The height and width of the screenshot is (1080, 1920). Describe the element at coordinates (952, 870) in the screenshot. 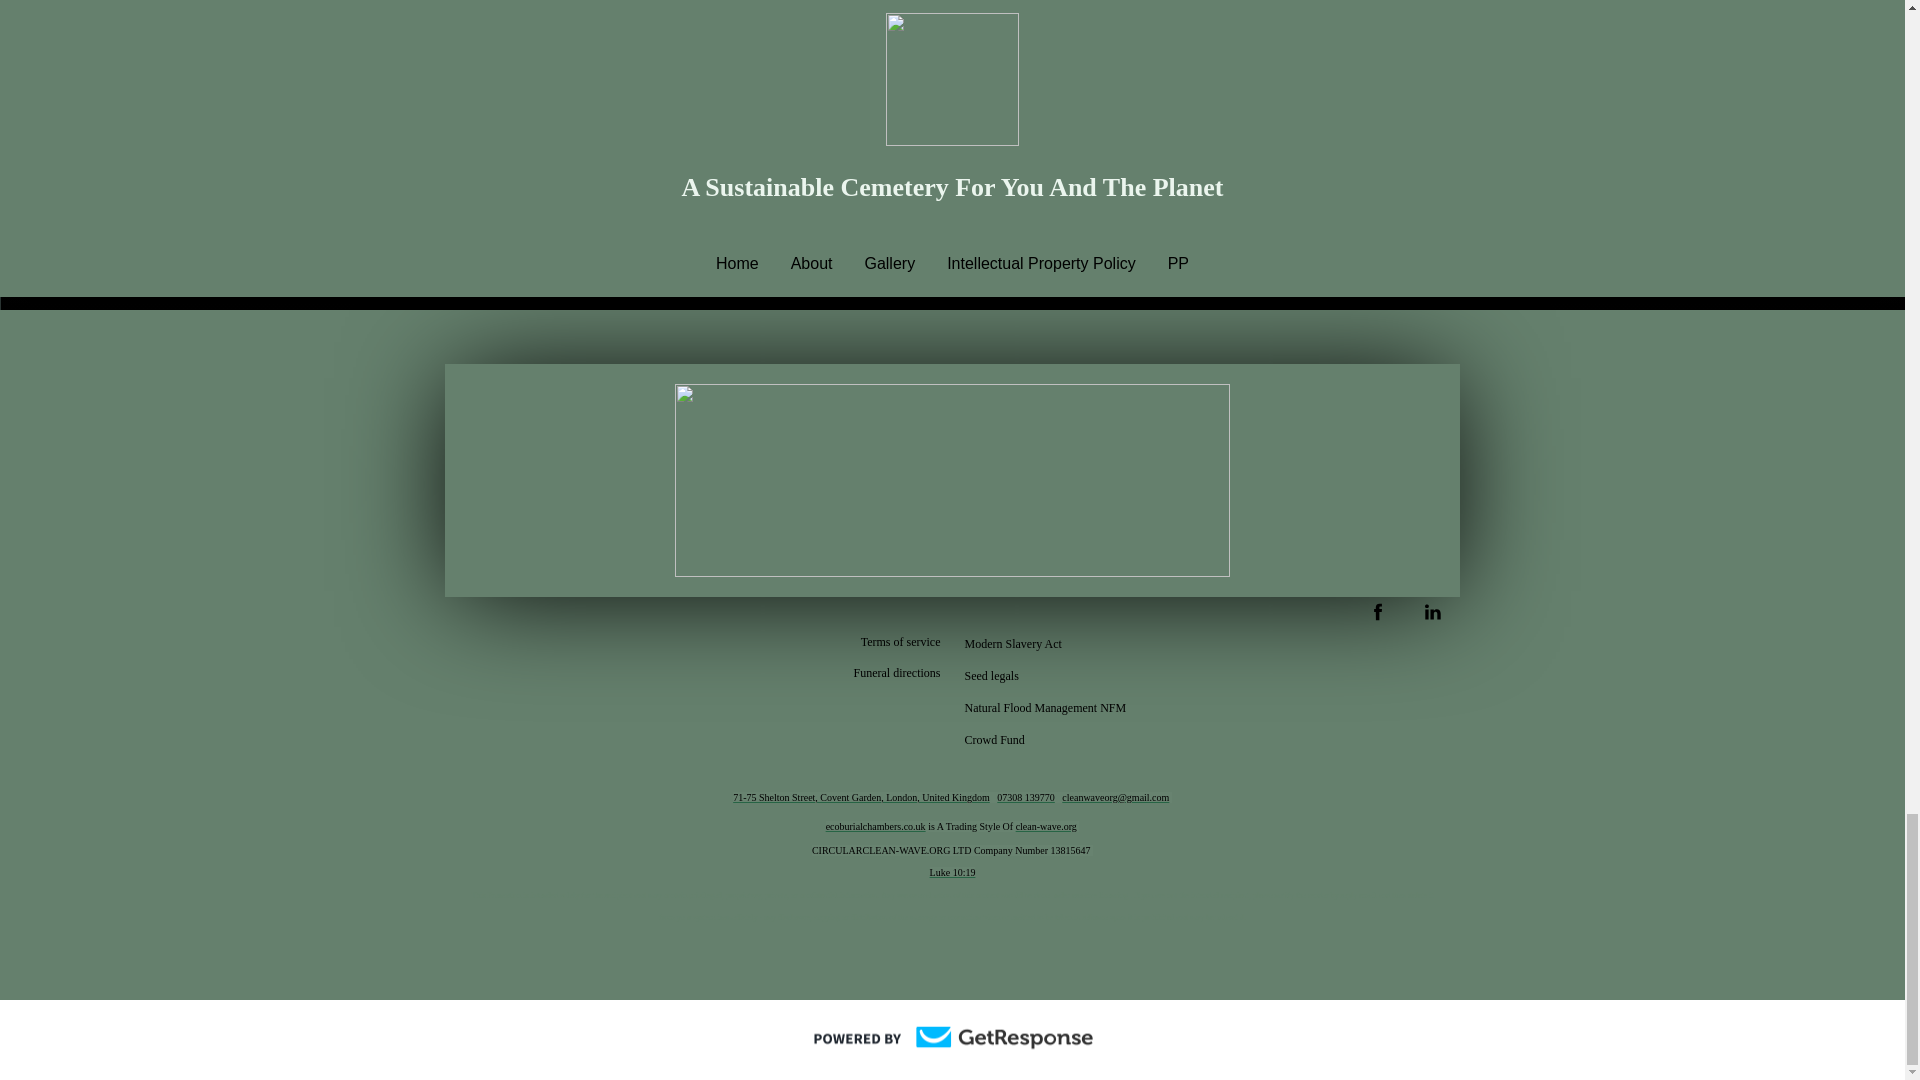

I see `Luke 10:19` at that location.